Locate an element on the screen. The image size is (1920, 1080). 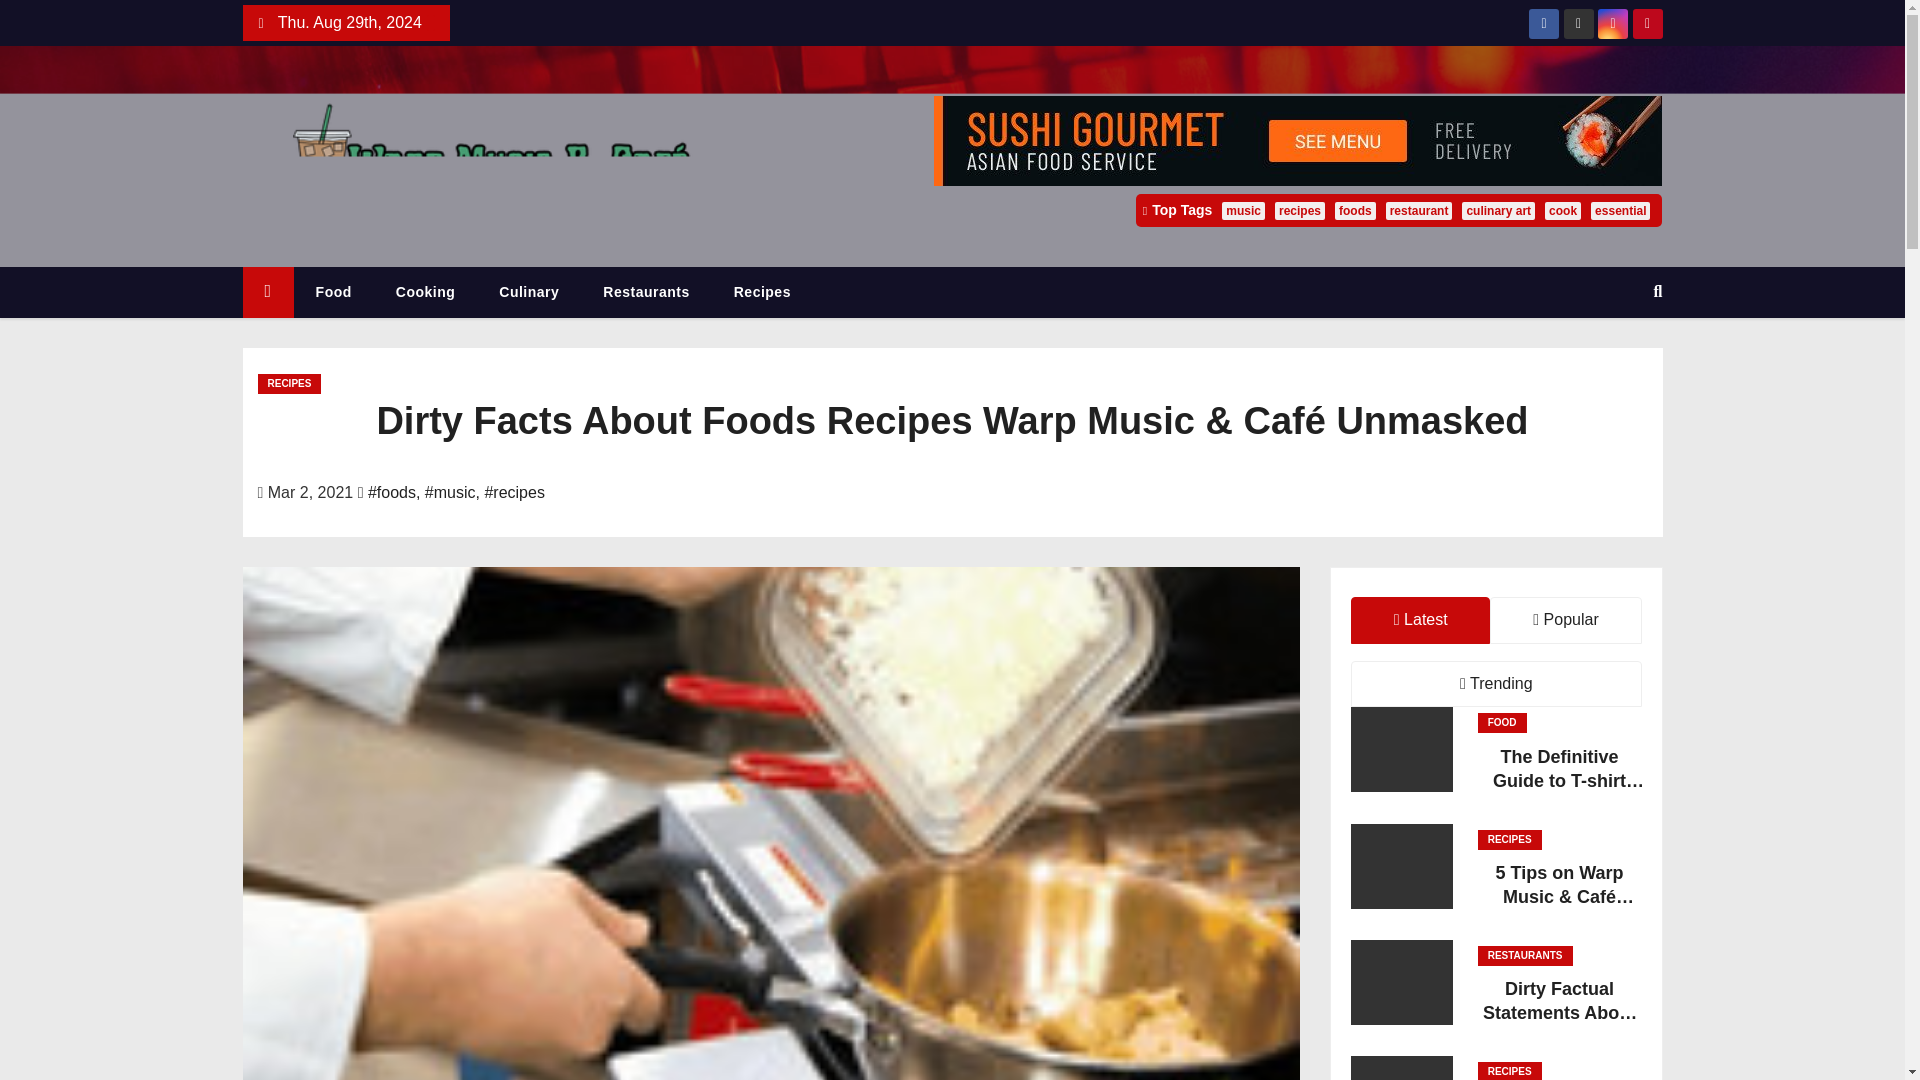
Recipes is located at coordinates (762, 292).